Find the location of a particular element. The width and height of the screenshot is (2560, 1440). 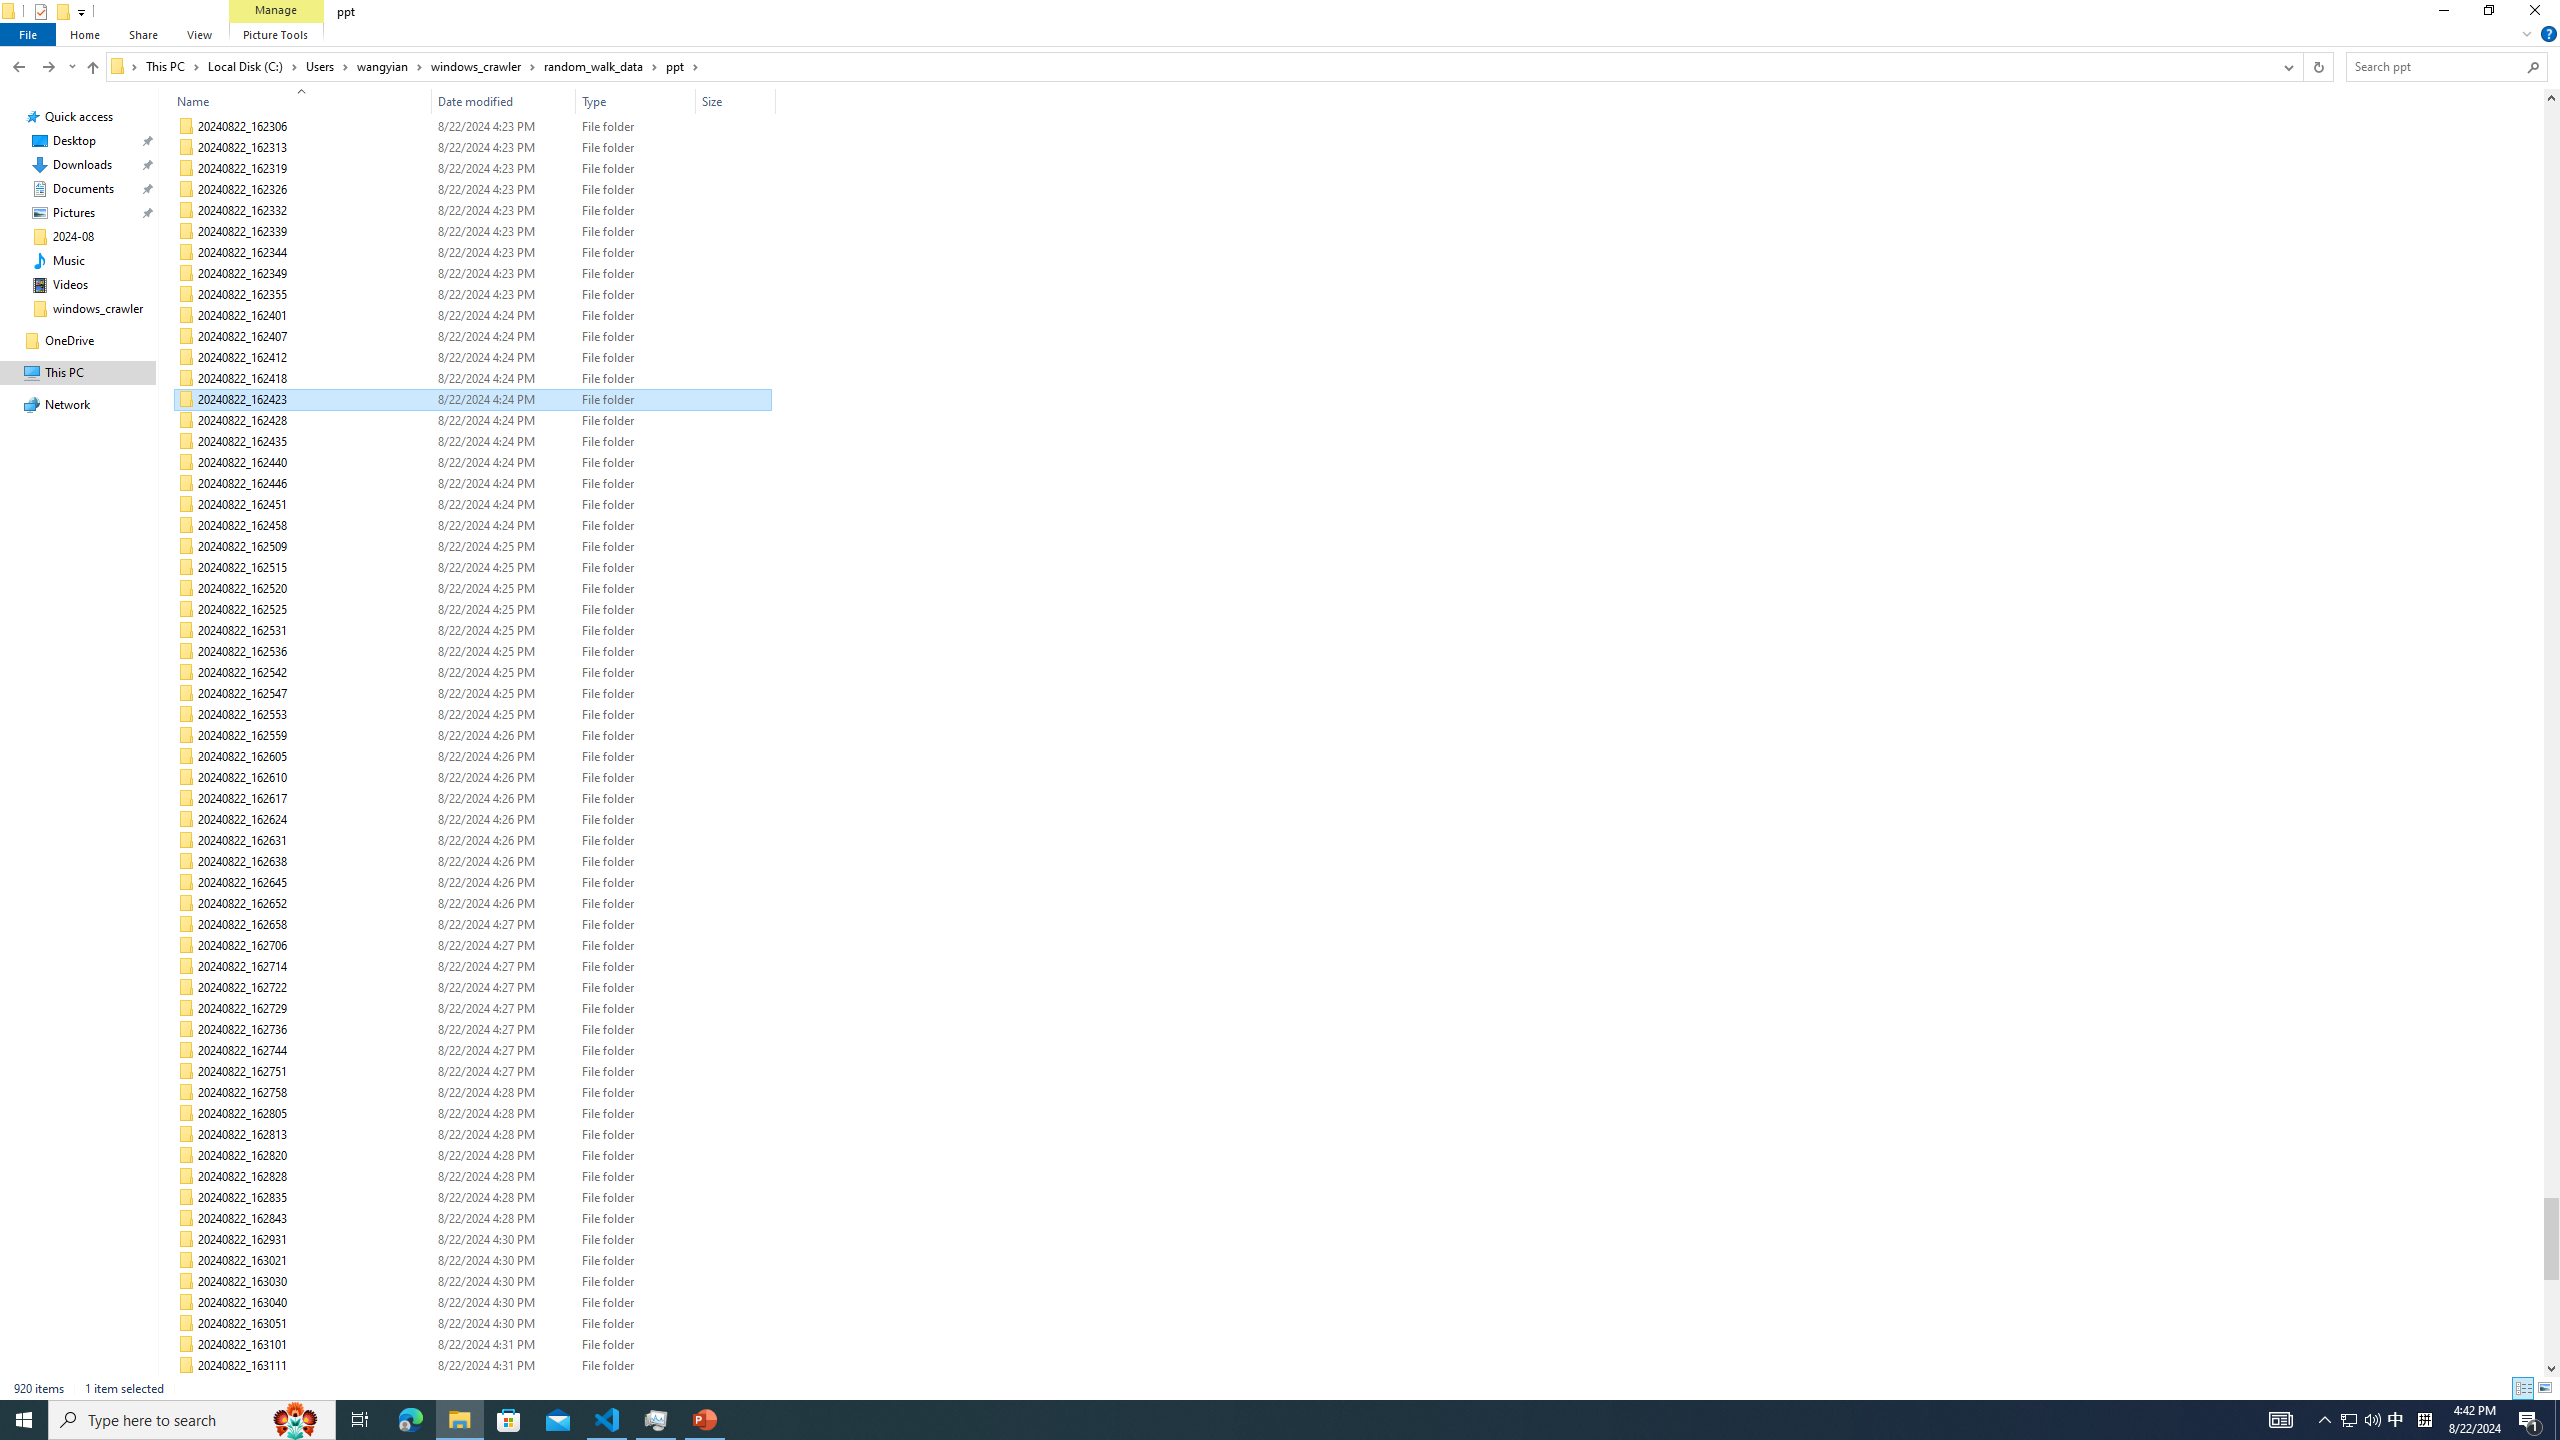

Filter dropdown is located at coordinates (768, 101).